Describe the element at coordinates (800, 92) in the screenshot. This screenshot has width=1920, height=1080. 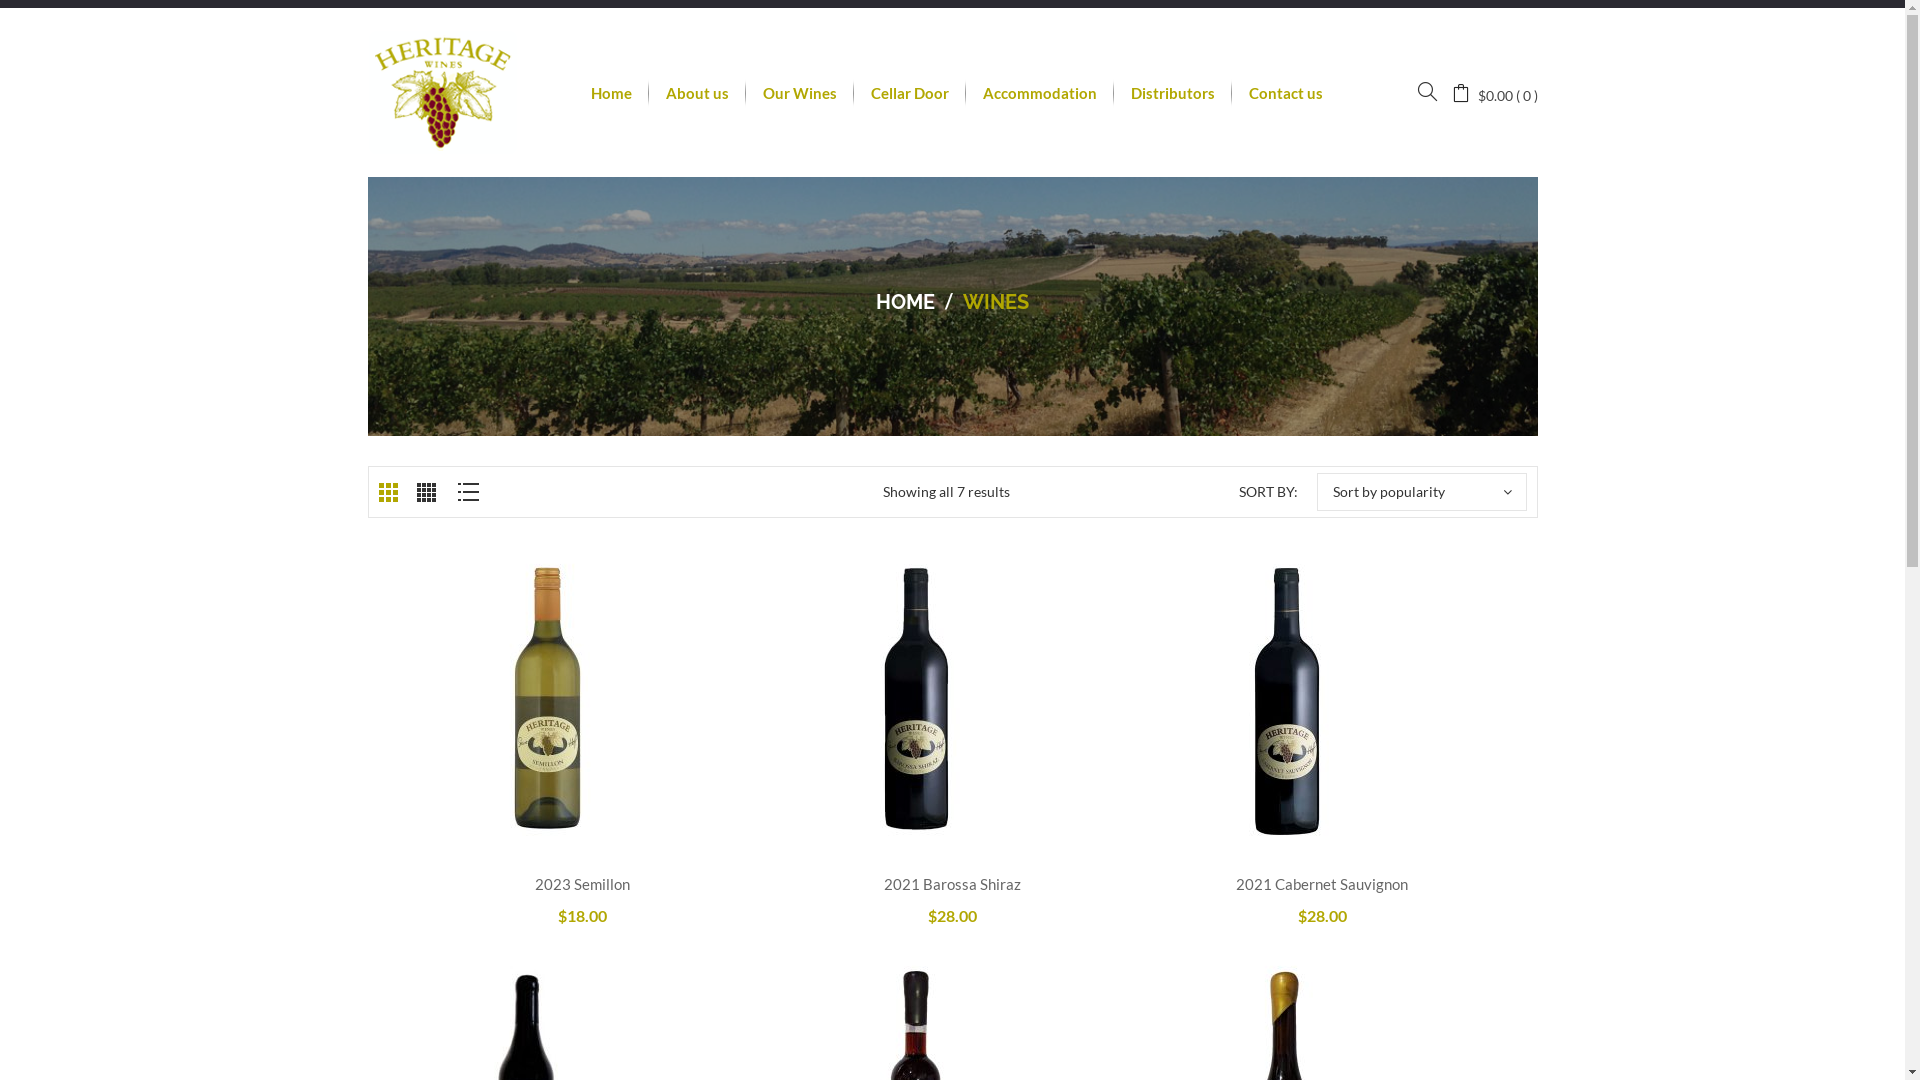
I see `Our Wines` at that location.